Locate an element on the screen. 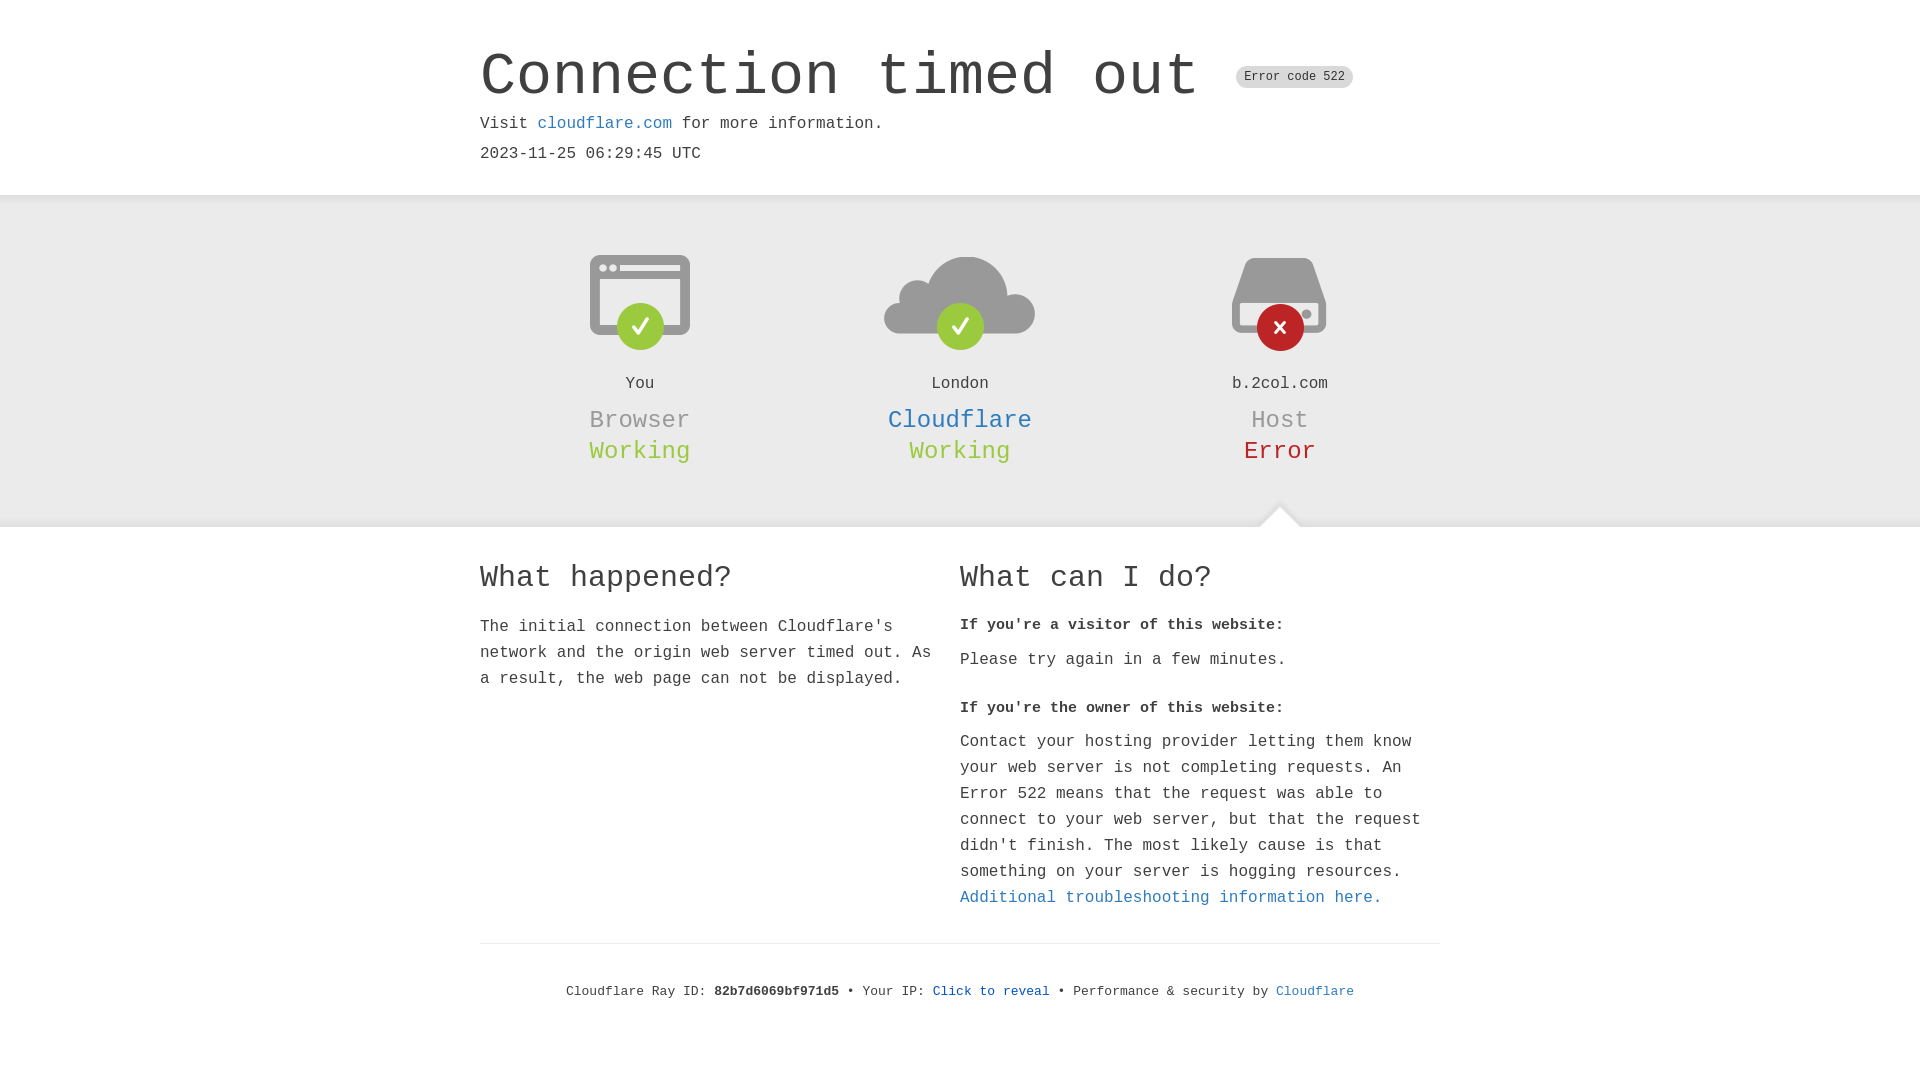 The image size is (1920, 1080). Additional troubleshooting information here. is located at coordinates (1171, 898).